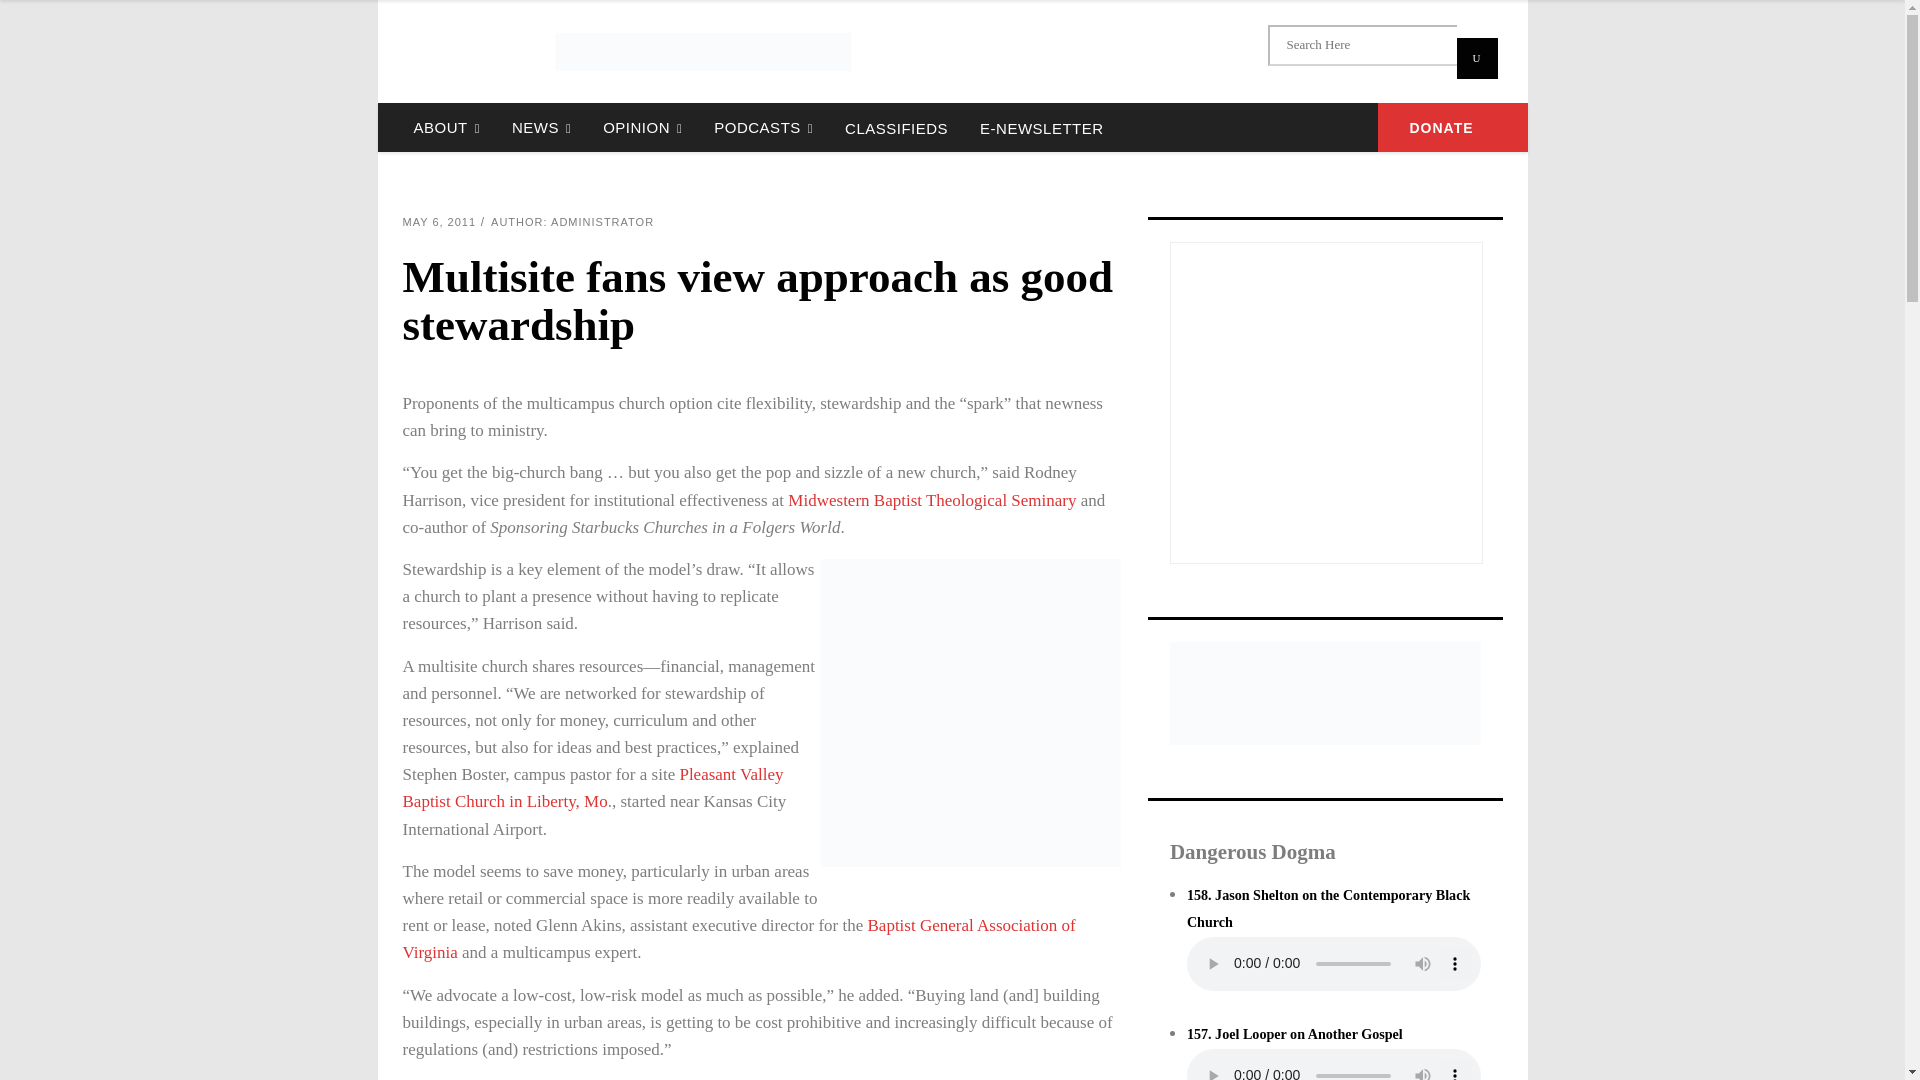 This screenshot has width=1920, height=1080. Describe the element at coordinates (1041, 127) in the screenshot. I see `E-NEWSLETTER` at that location.